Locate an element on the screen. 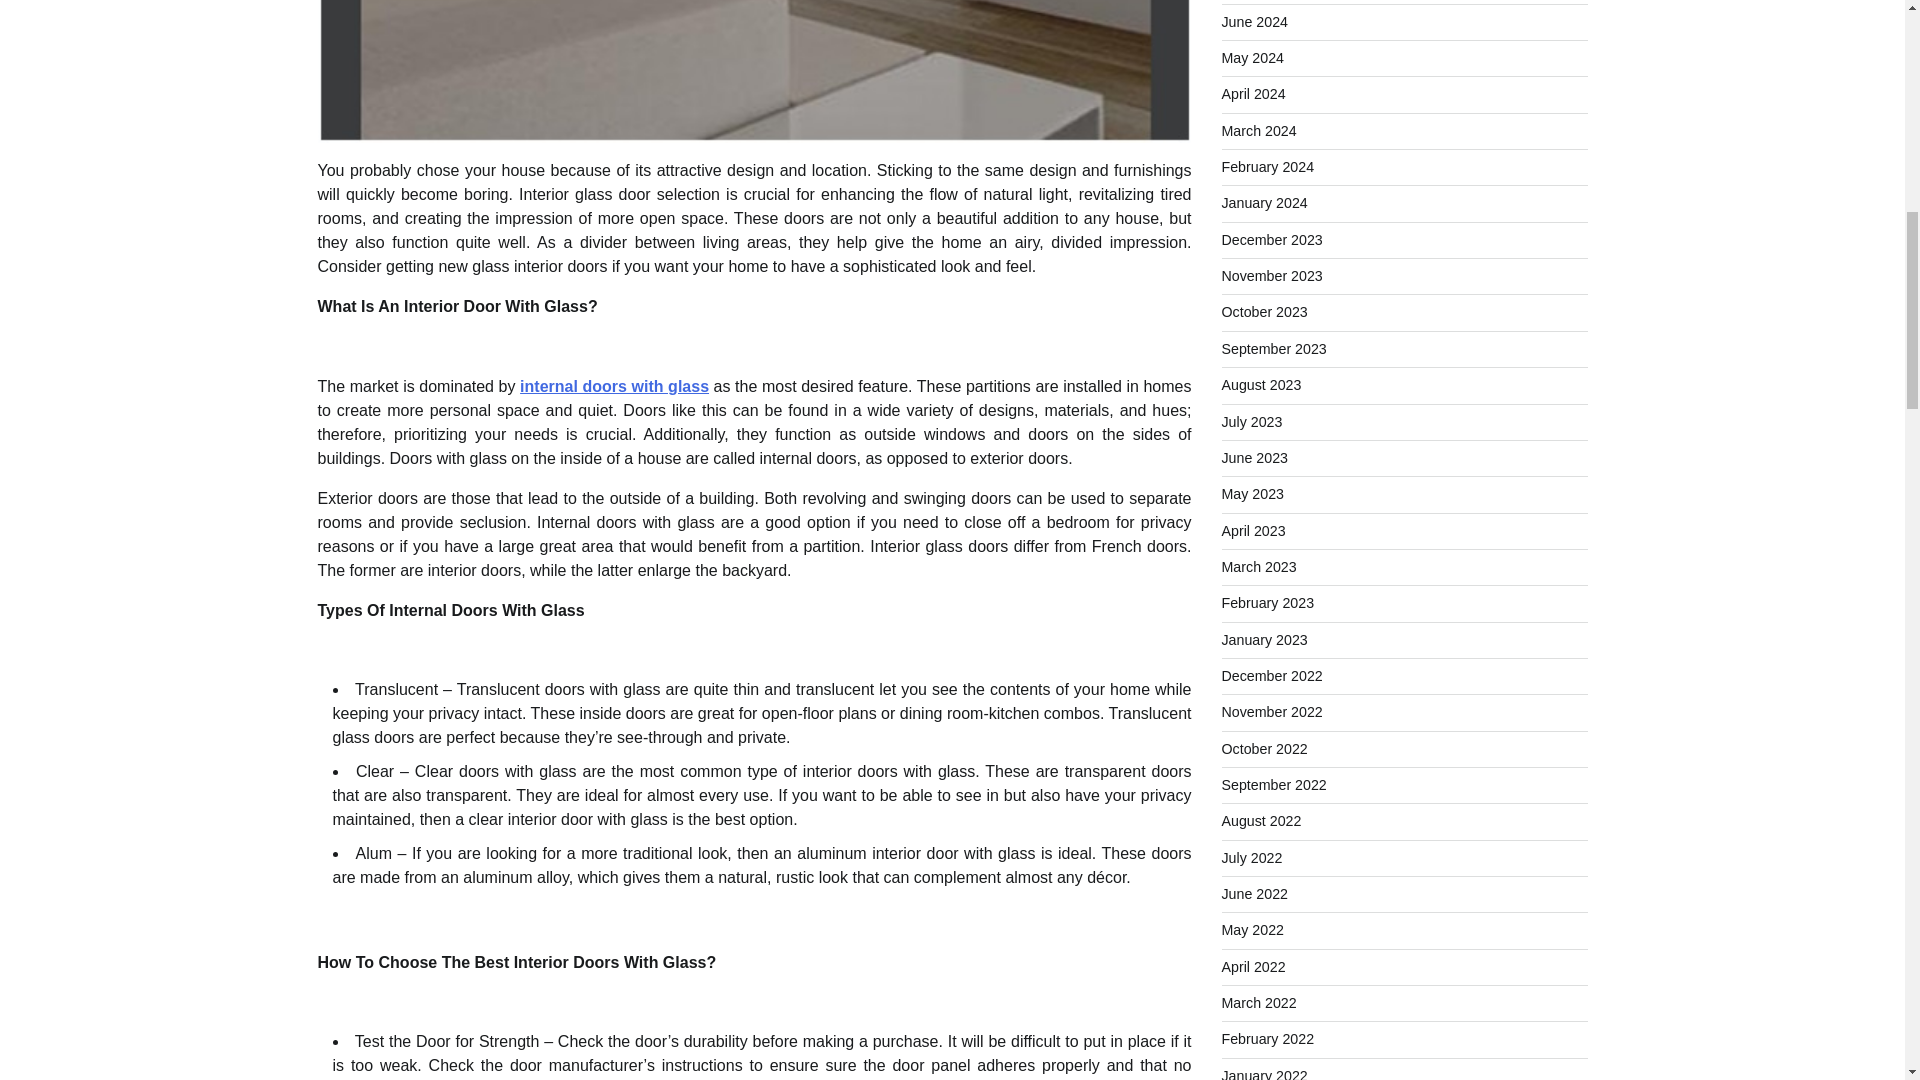 The image size is (1920, 1080). December 2023 is located at coordinates (1272, 240).